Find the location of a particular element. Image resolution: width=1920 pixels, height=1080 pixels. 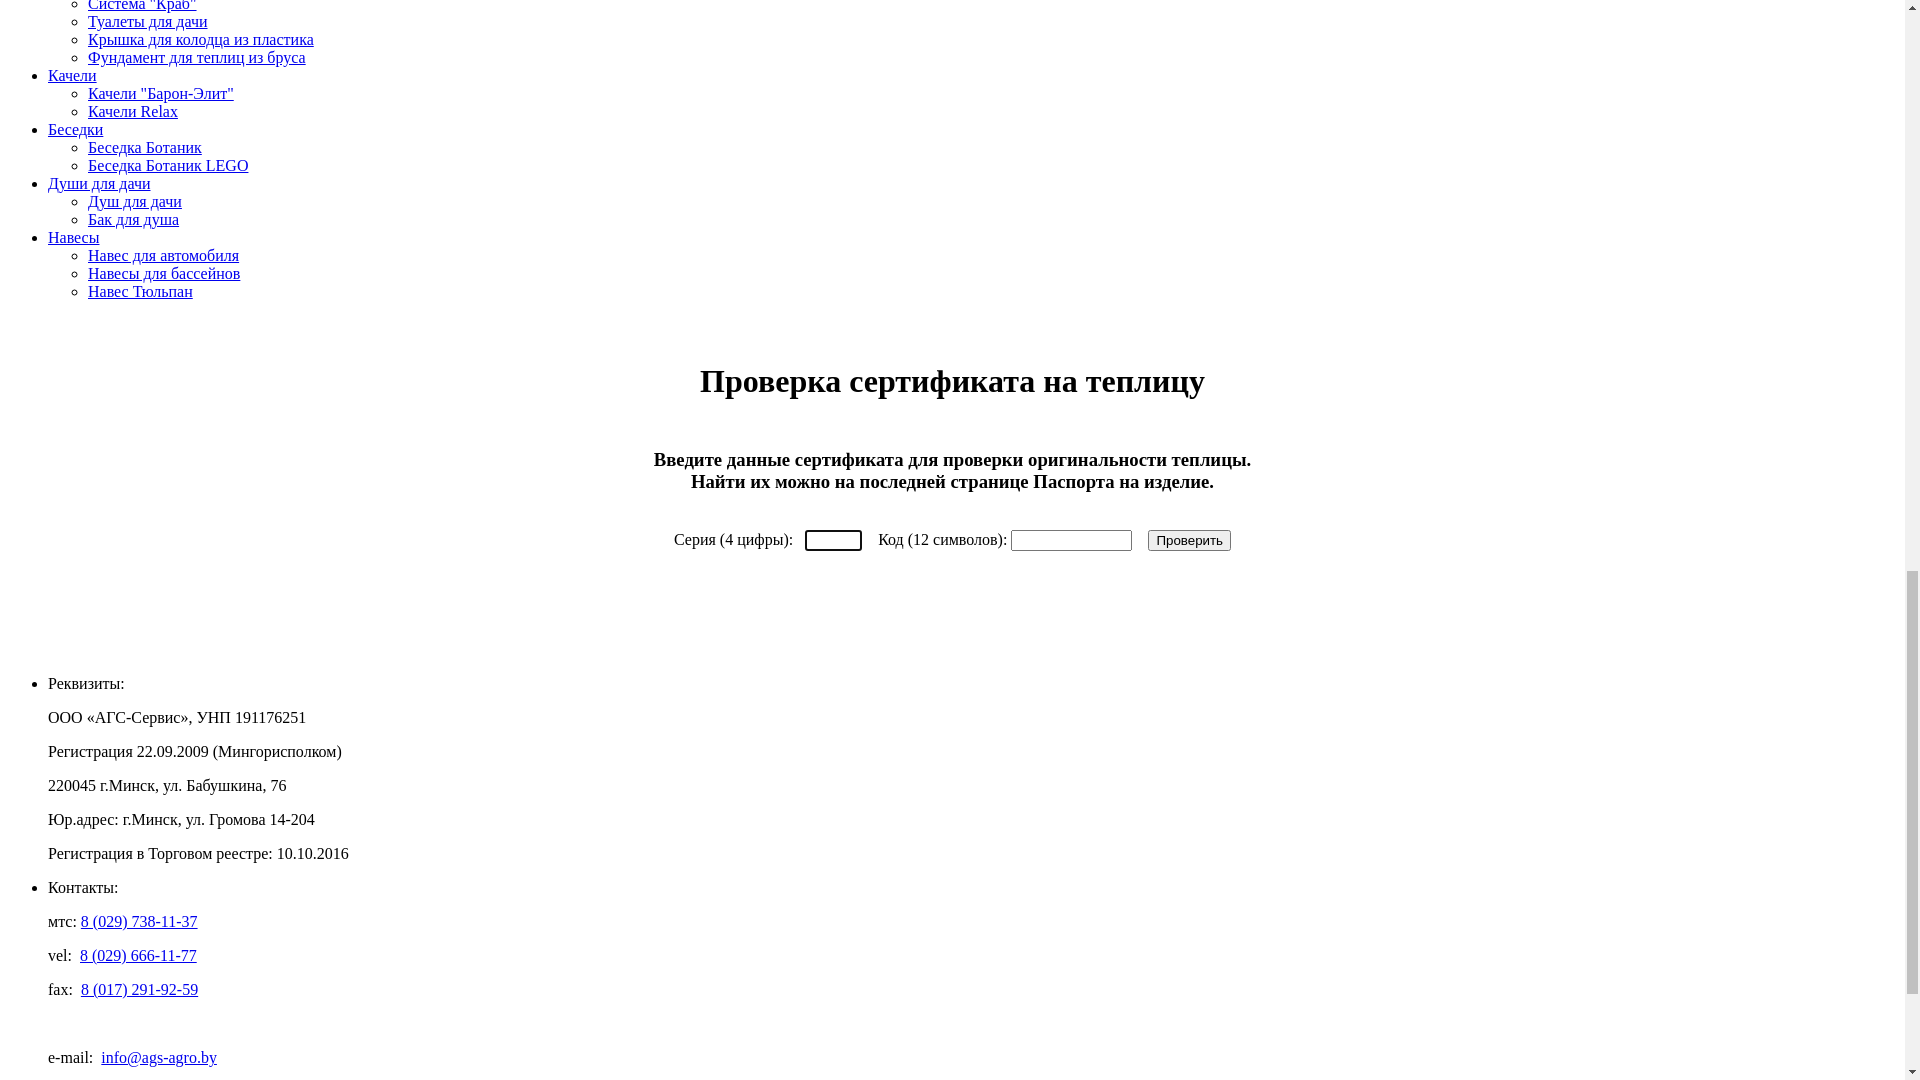

8 (029) 666-11-77 is located at coordinates (134, 736).